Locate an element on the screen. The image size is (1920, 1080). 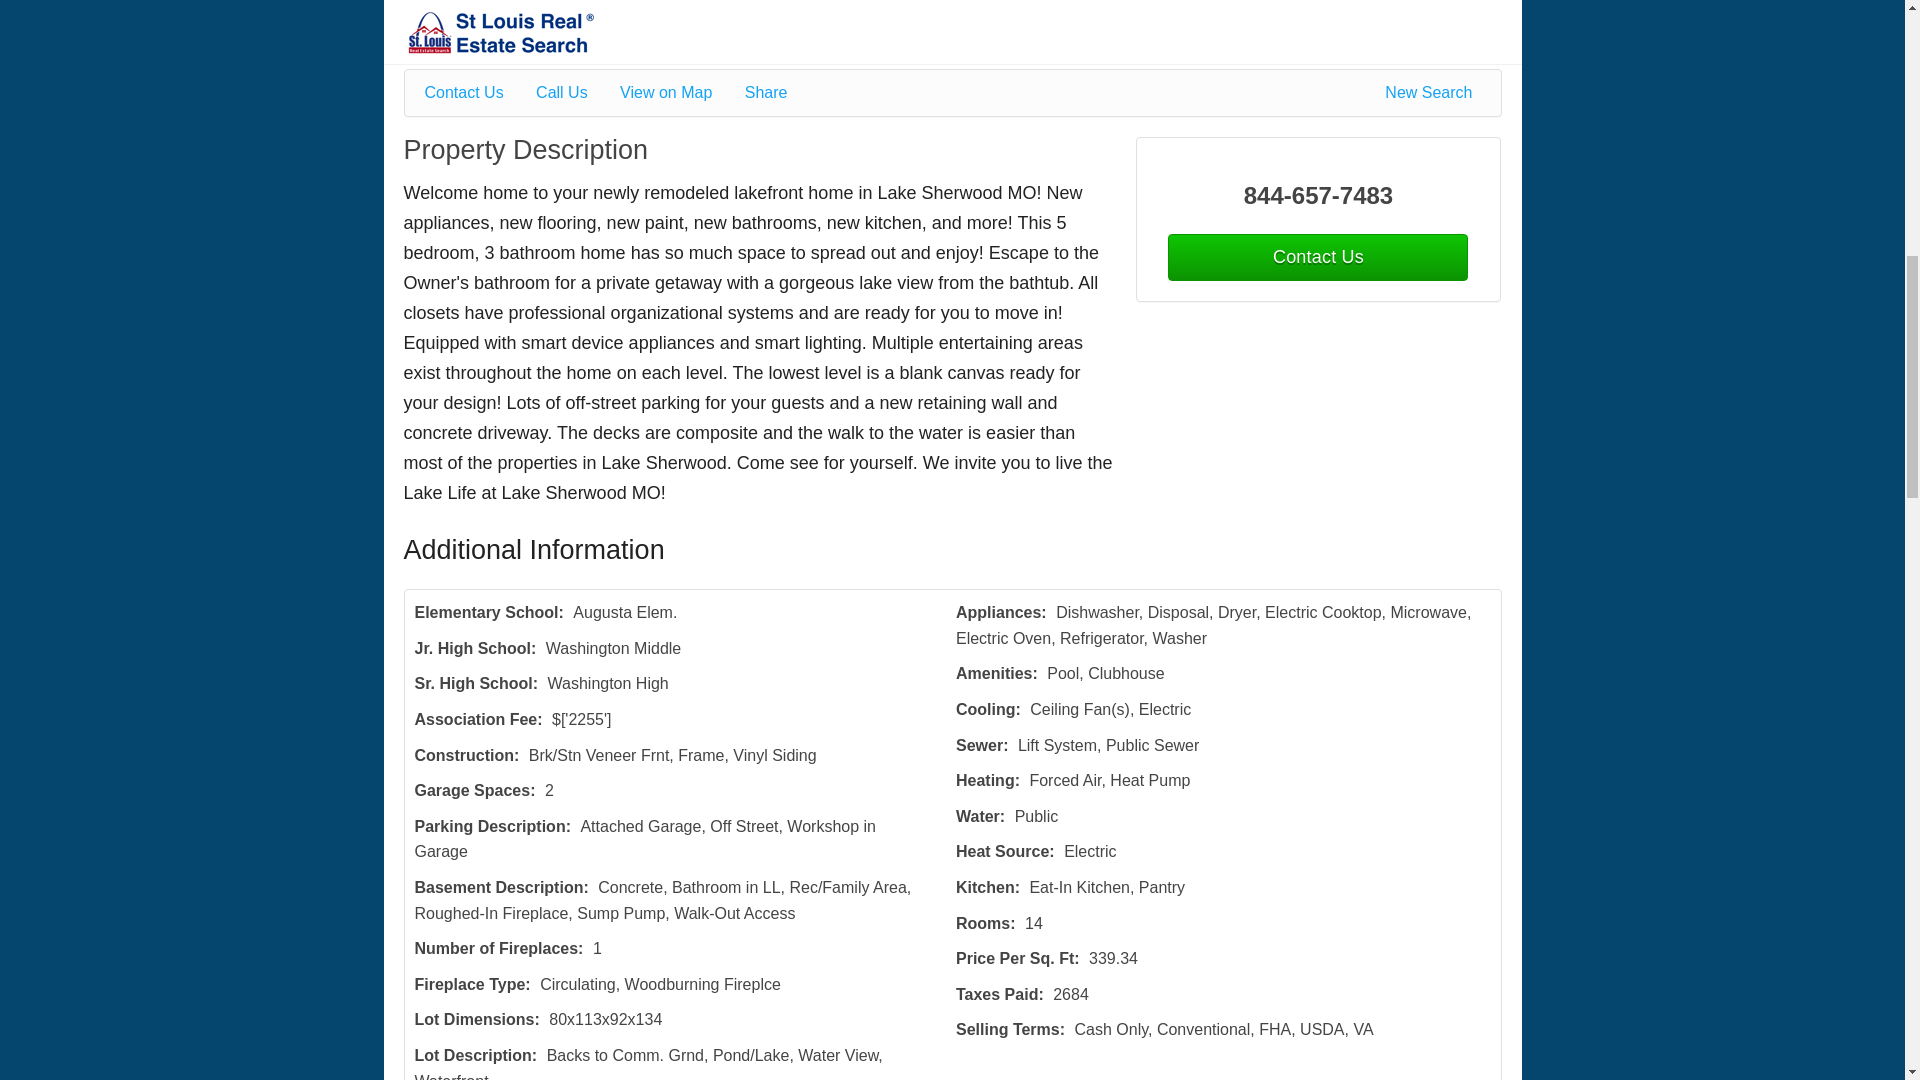
Contact Us is located at coordinates (478, 92).